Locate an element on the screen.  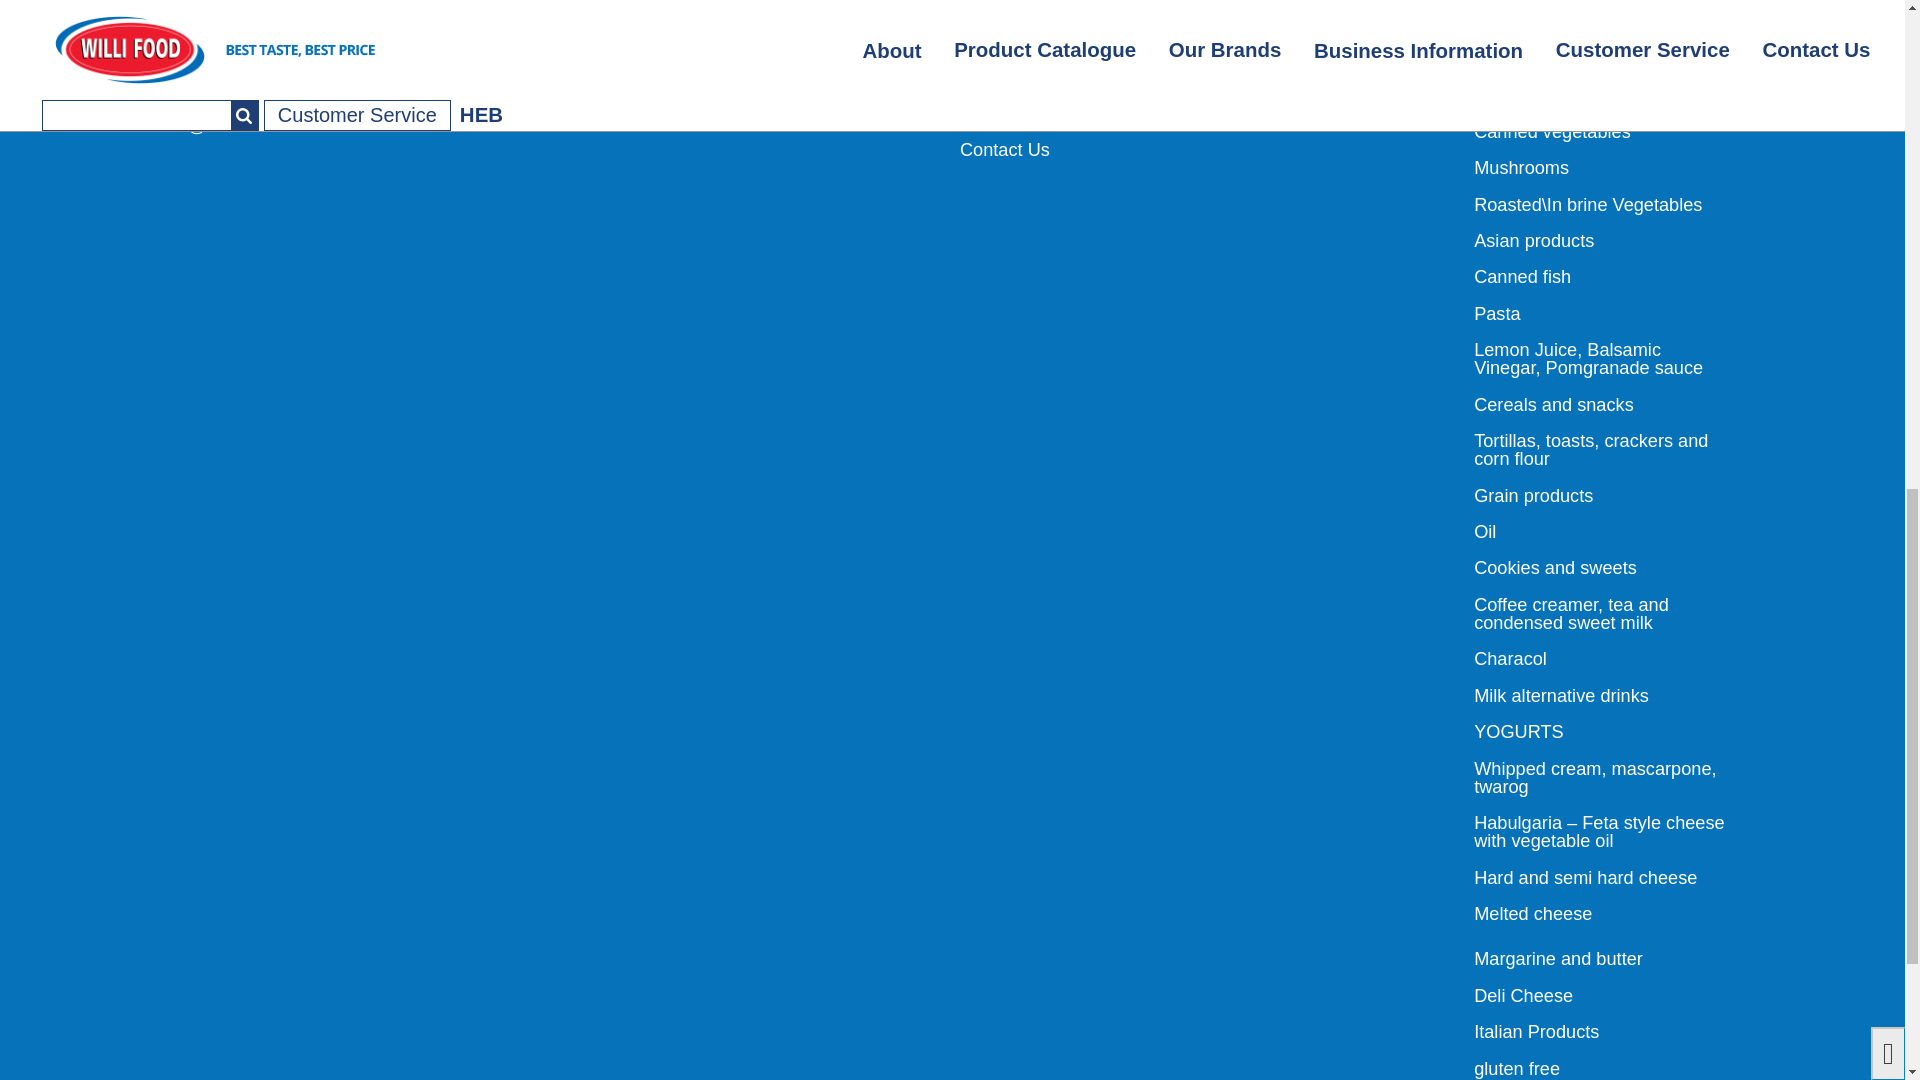
Customer Service is located at coordinates (1032, 114).